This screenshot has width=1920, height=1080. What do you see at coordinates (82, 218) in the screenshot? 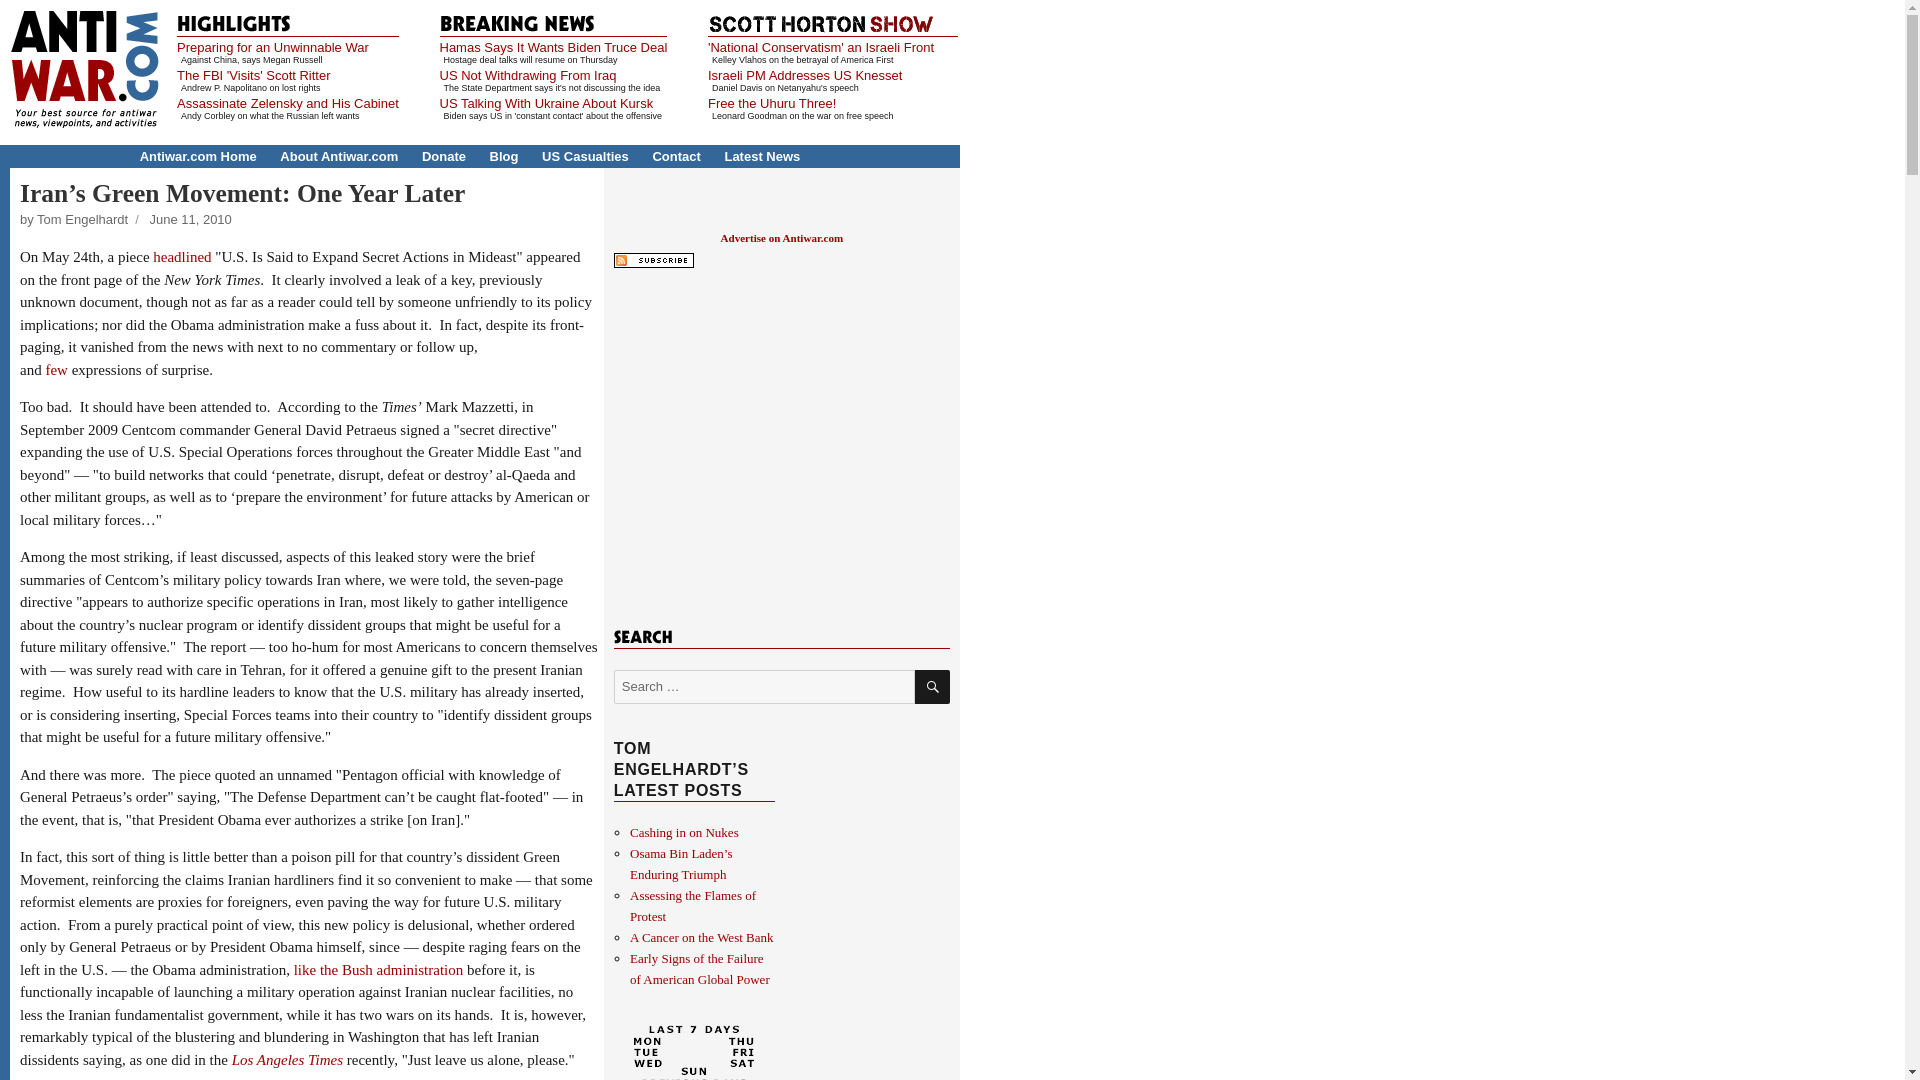
I see `Tom Engelhardt` at bounding box center [82, 218].